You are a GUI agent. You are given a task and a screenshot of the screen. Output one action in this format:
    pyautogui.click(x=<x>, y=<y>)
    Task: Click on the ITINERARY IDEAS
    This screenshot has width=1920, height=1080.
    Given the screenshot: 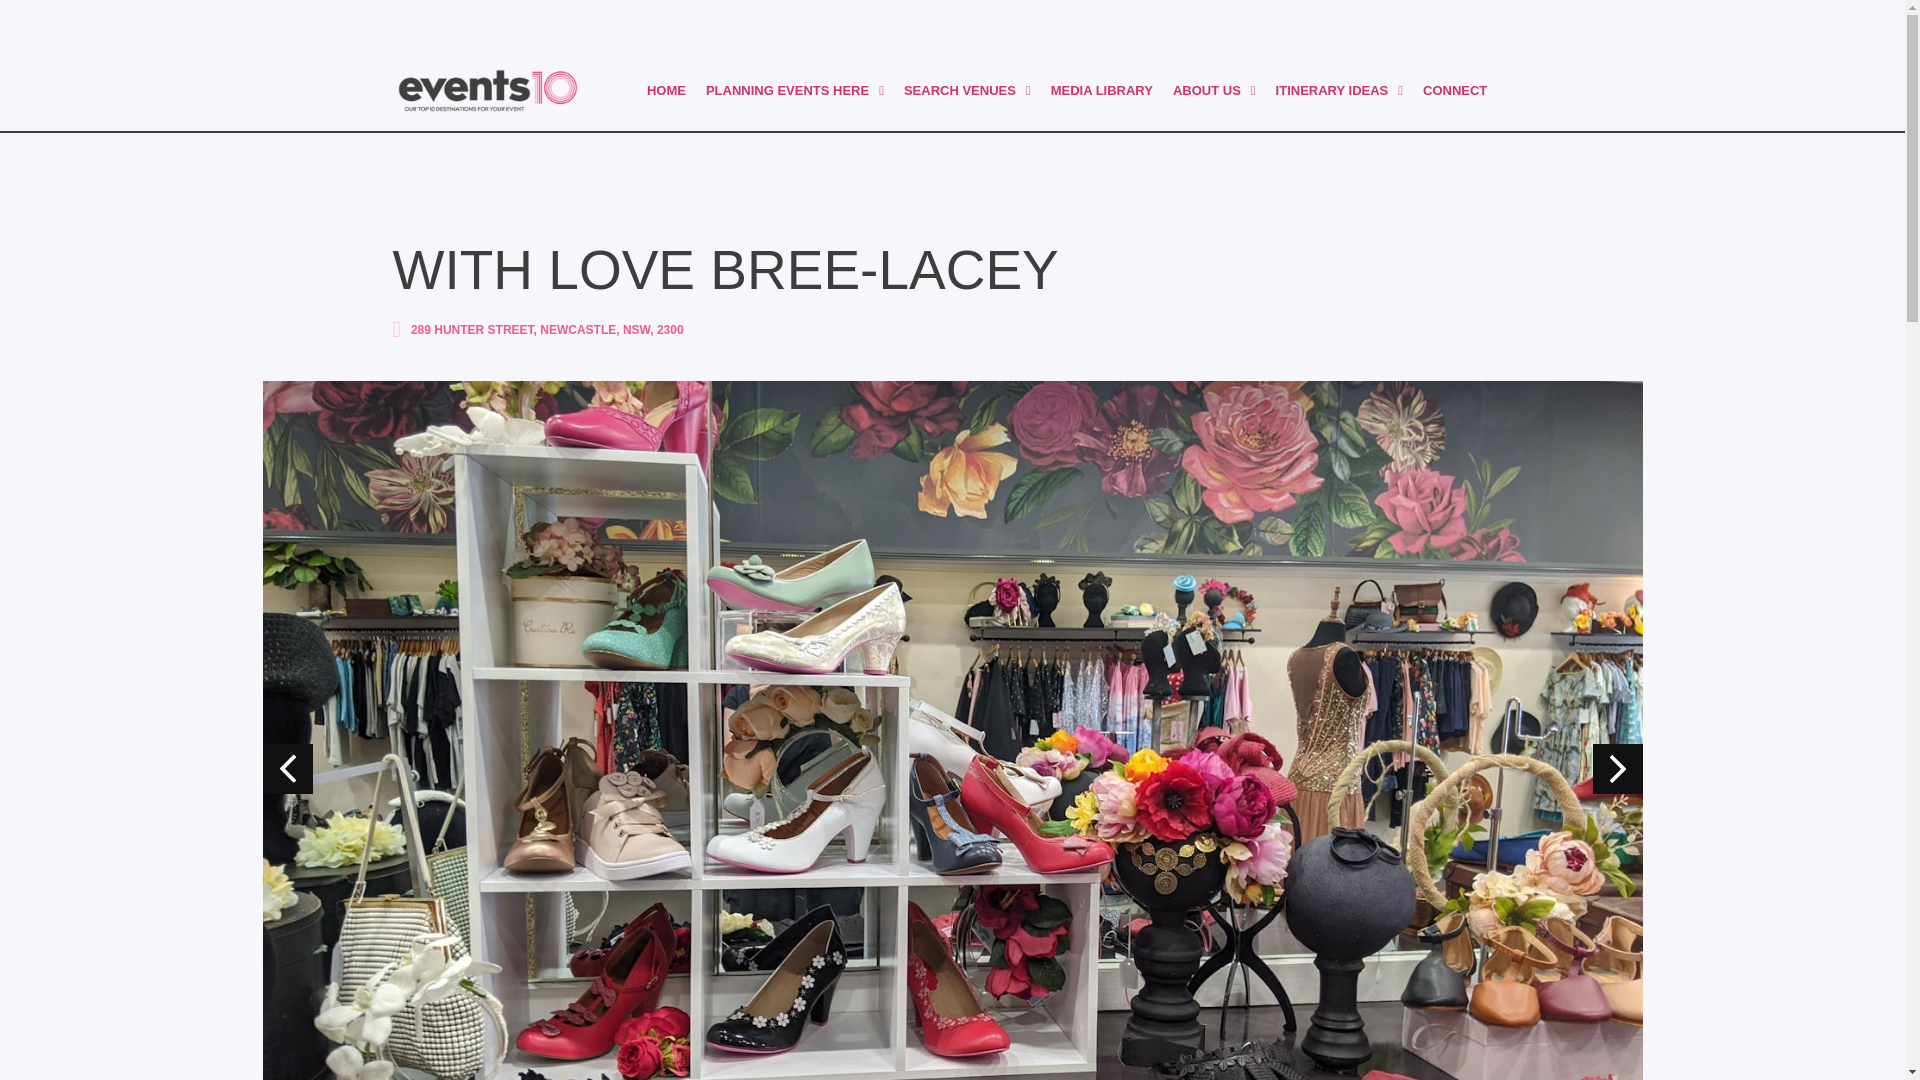 What is the action you would take?
    pyautogui.click(x=1338, y=91)
    